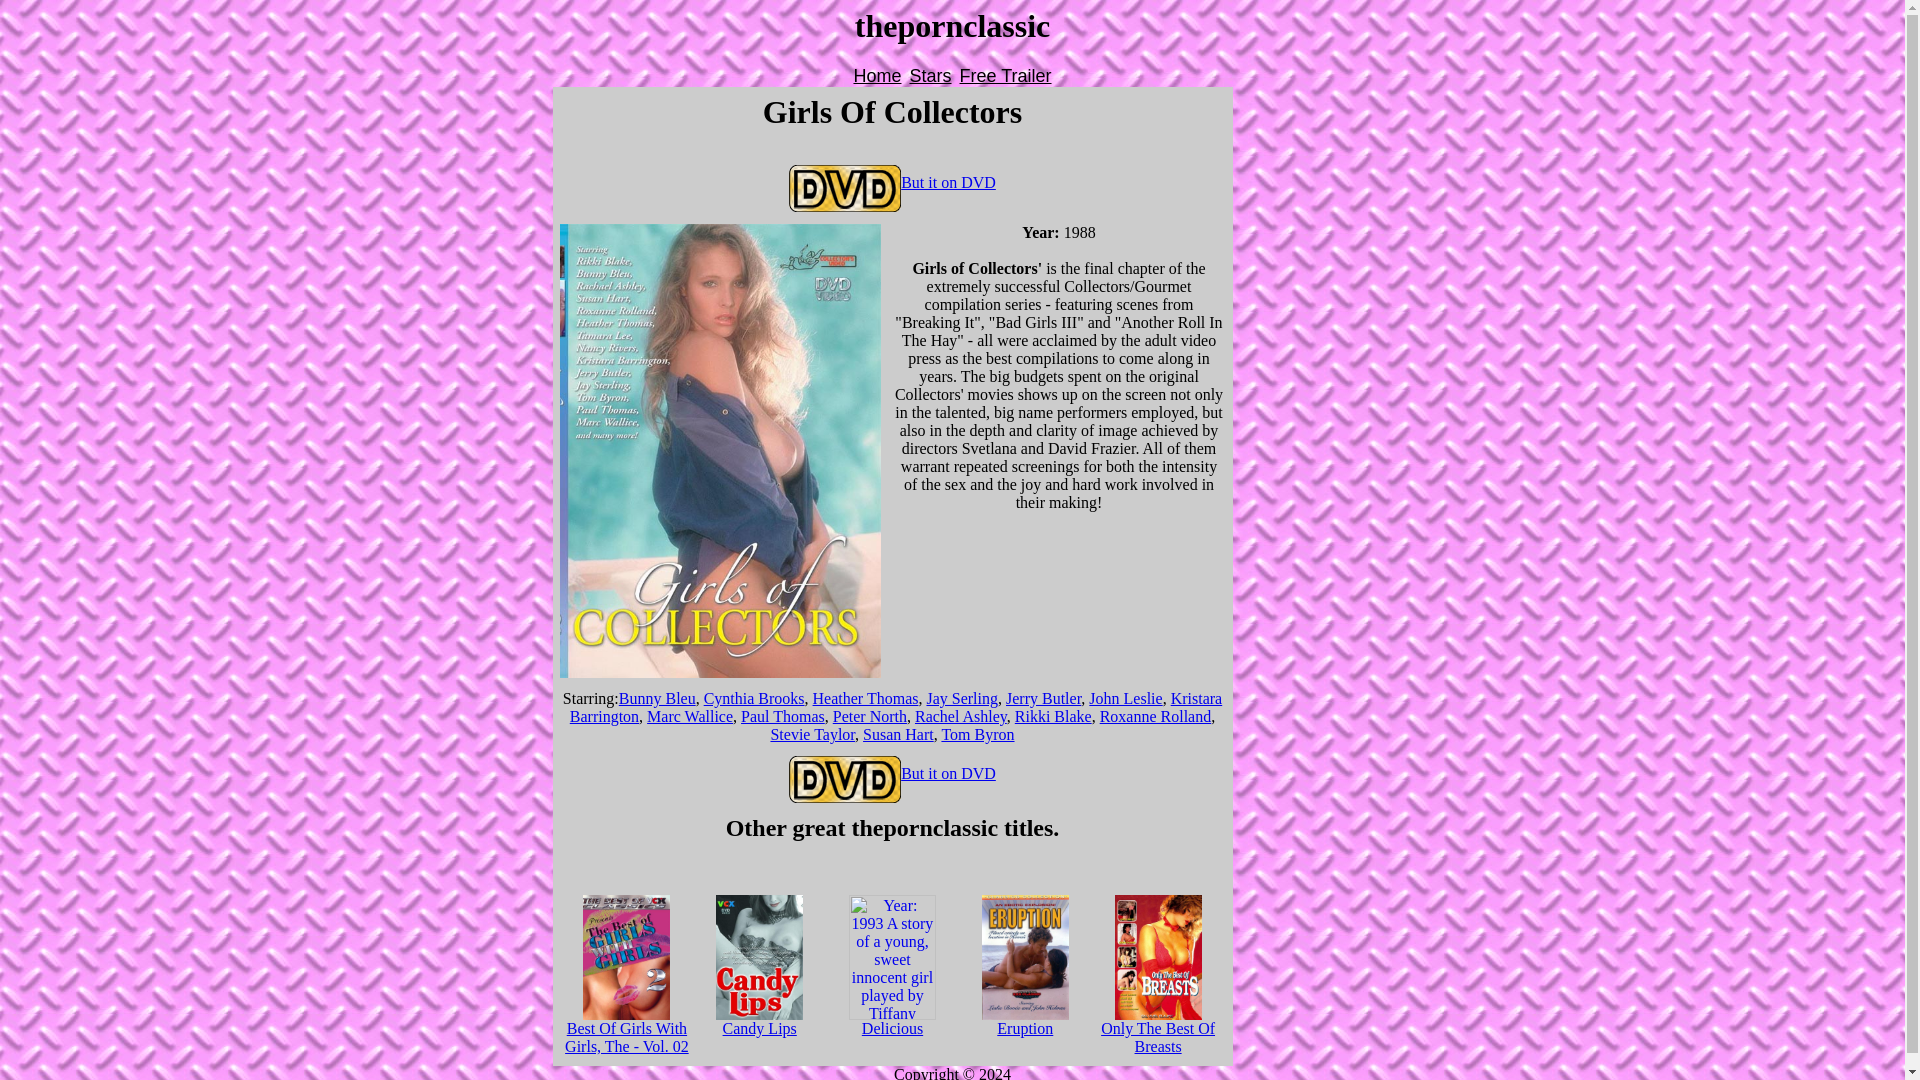 This screenshot has height=1080, width=1920. Describe the element at coordinates (870, 716) in the screenshot. I see `Peter North` at that location.